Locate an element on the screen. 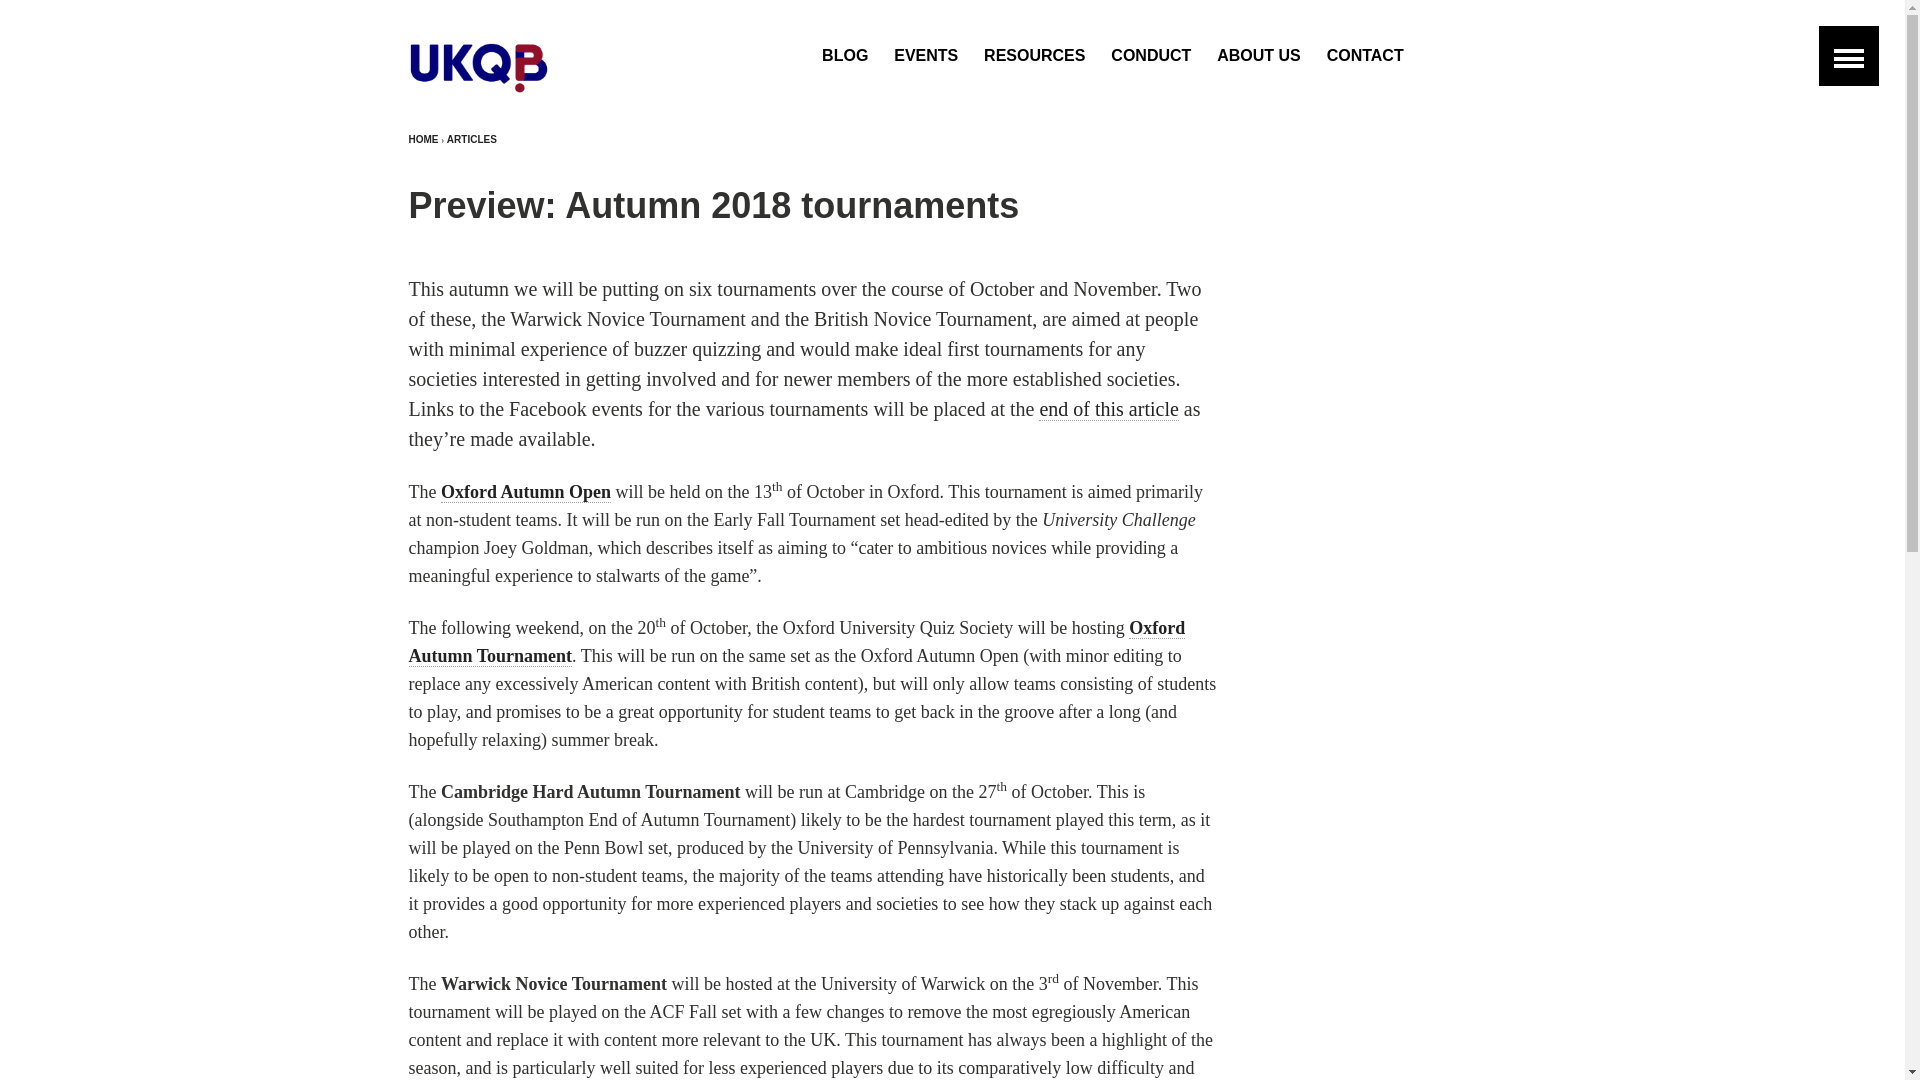 This screenshot has height=1080, width=1920. ABOUT US is located at coordinates (1259, 56).